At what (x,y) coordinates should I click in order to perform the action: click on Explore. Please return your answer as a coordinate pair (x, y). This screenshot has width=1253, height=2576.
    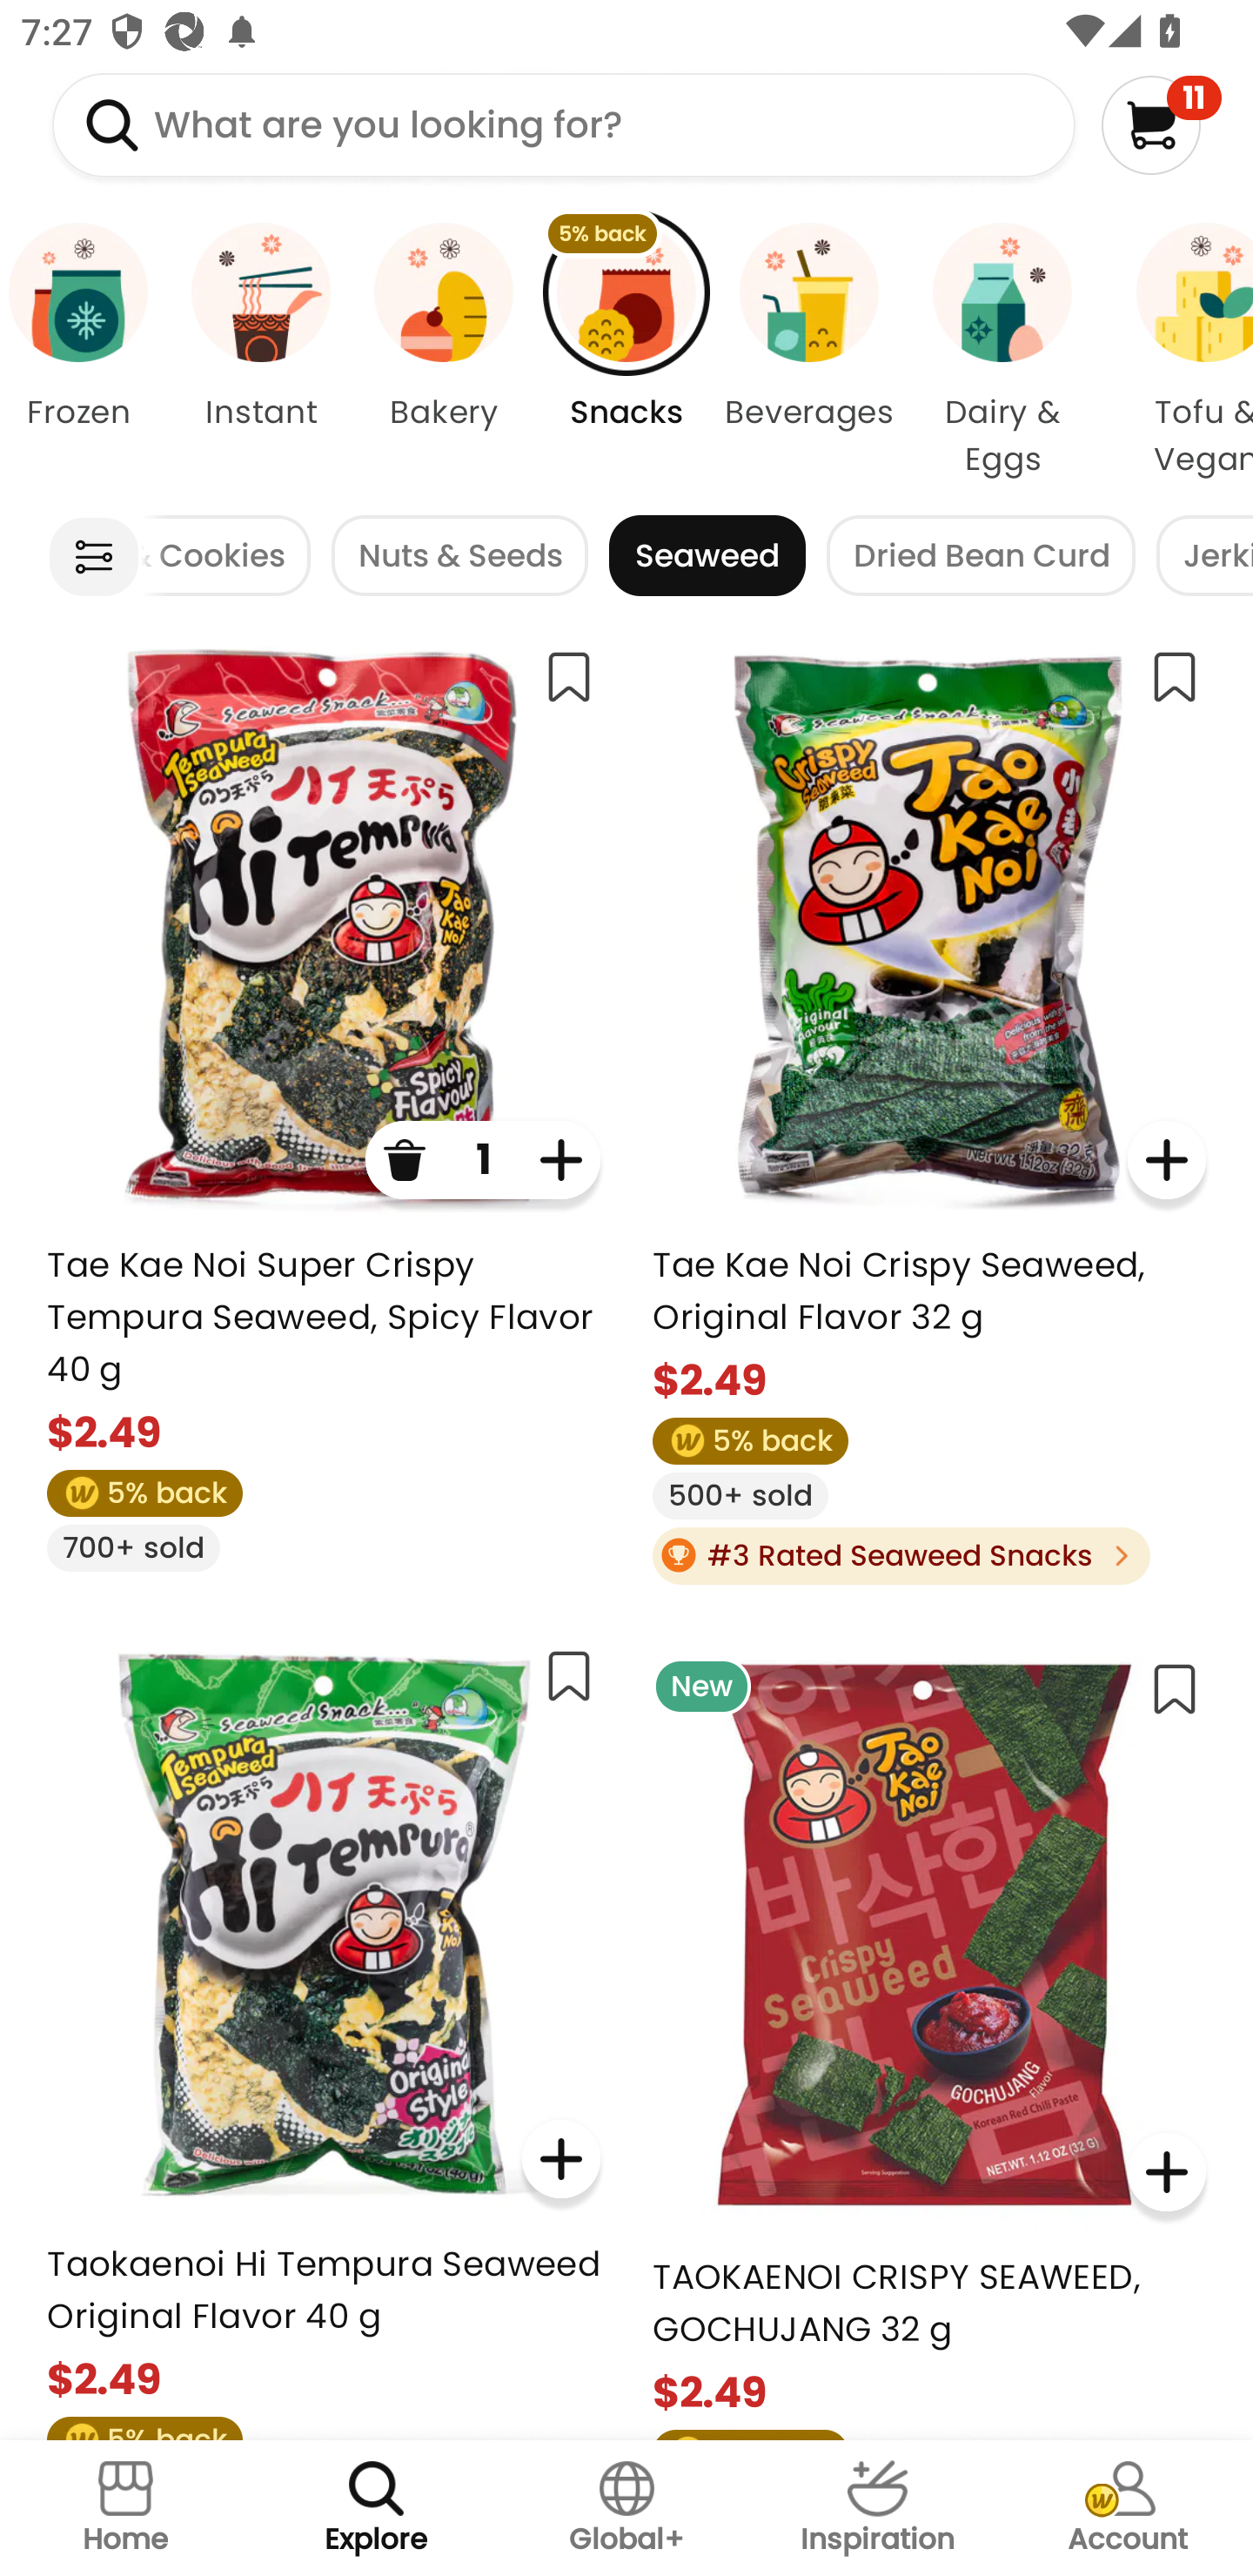
    Looking at the image, I should click on (376, 2508).